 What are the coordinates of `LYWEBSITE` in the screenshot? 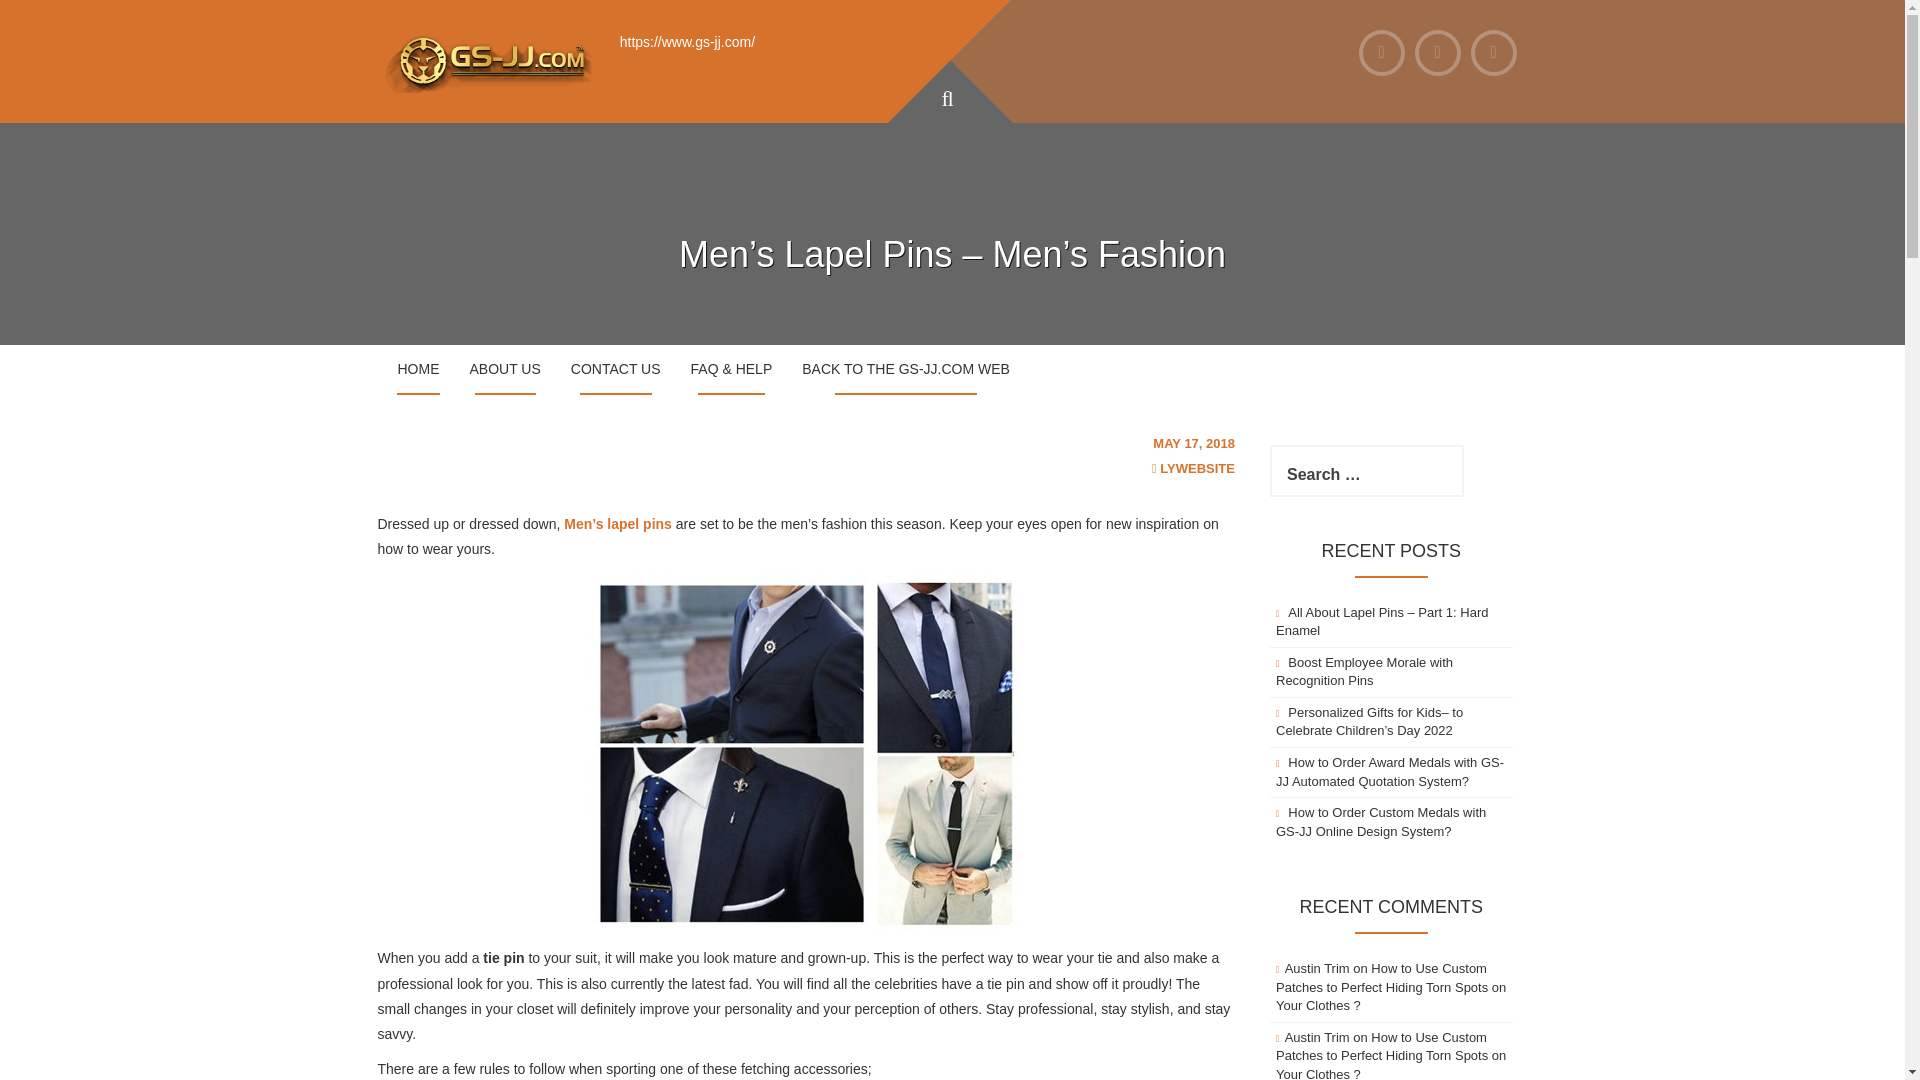 It's located at (1196, 468).